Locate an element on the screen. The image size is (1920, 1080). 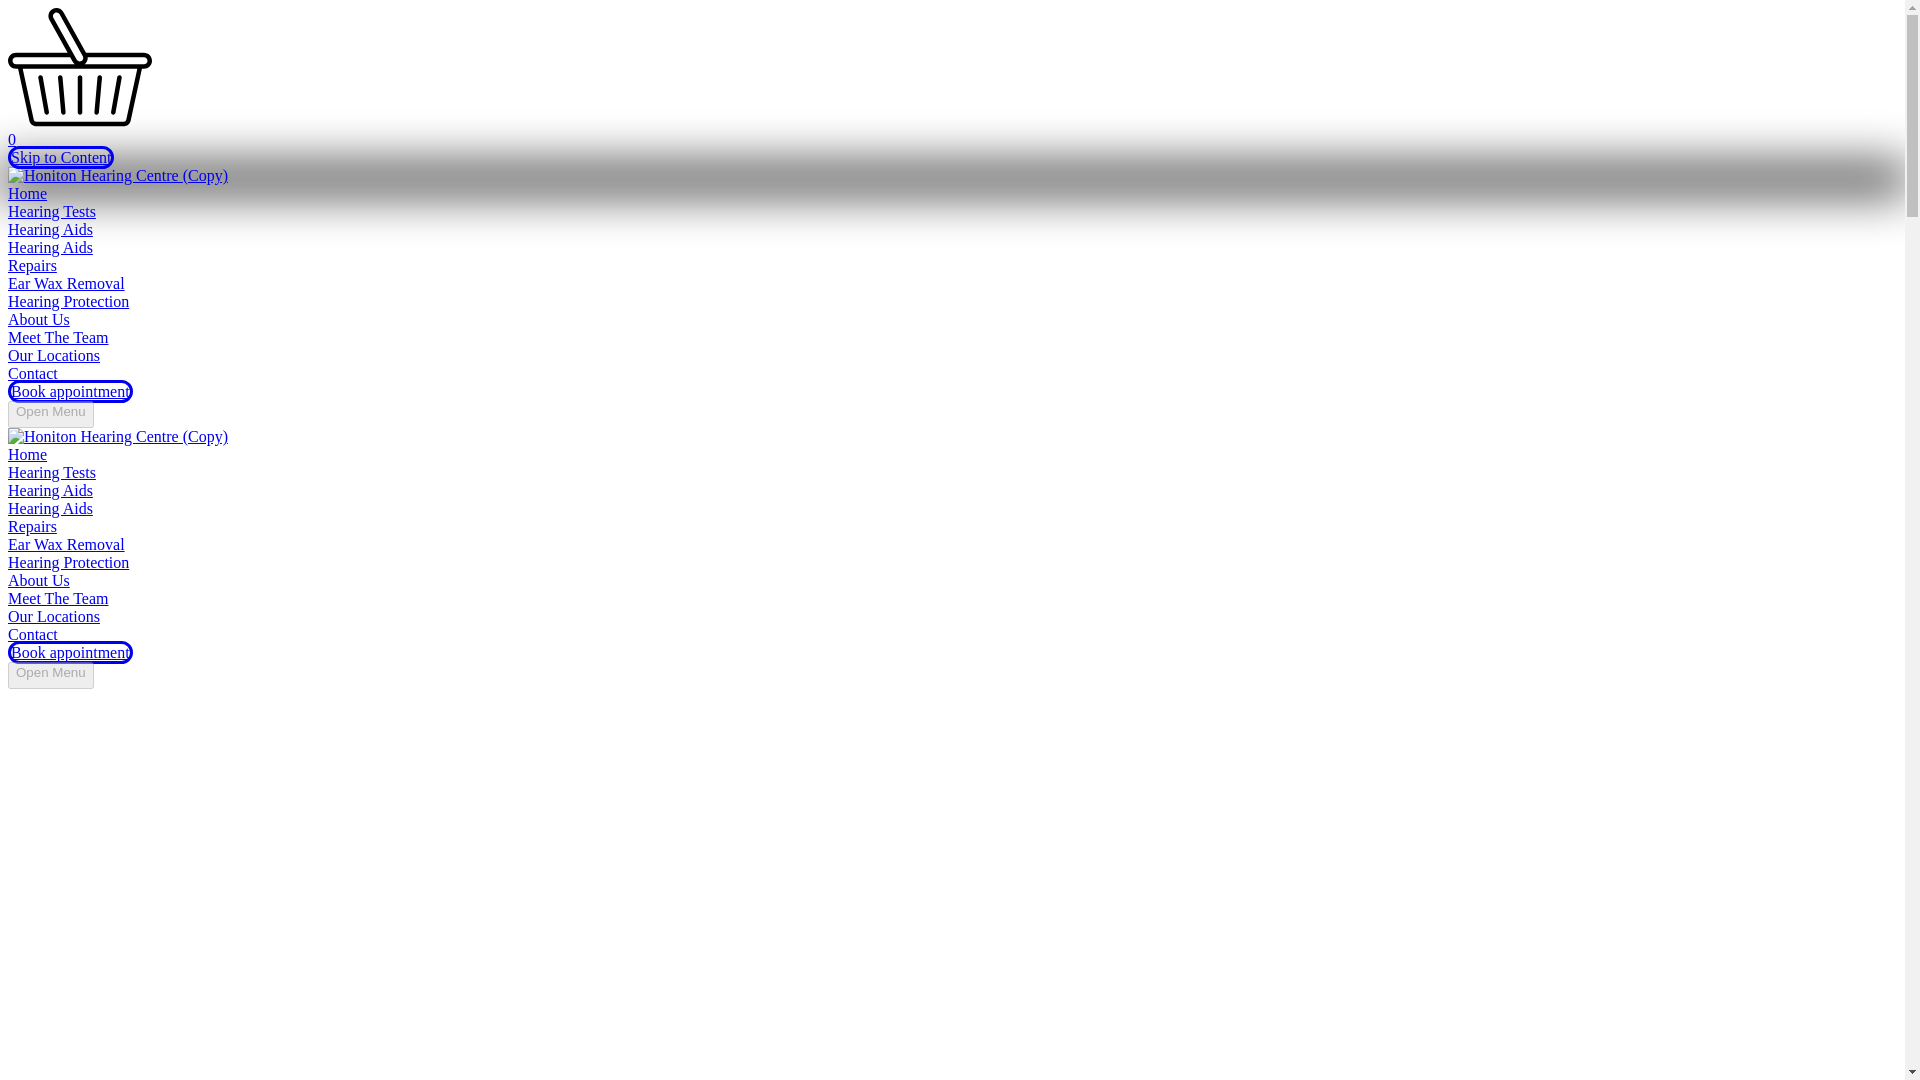
Ear Wax Removal is located at coordinates (66, 283).